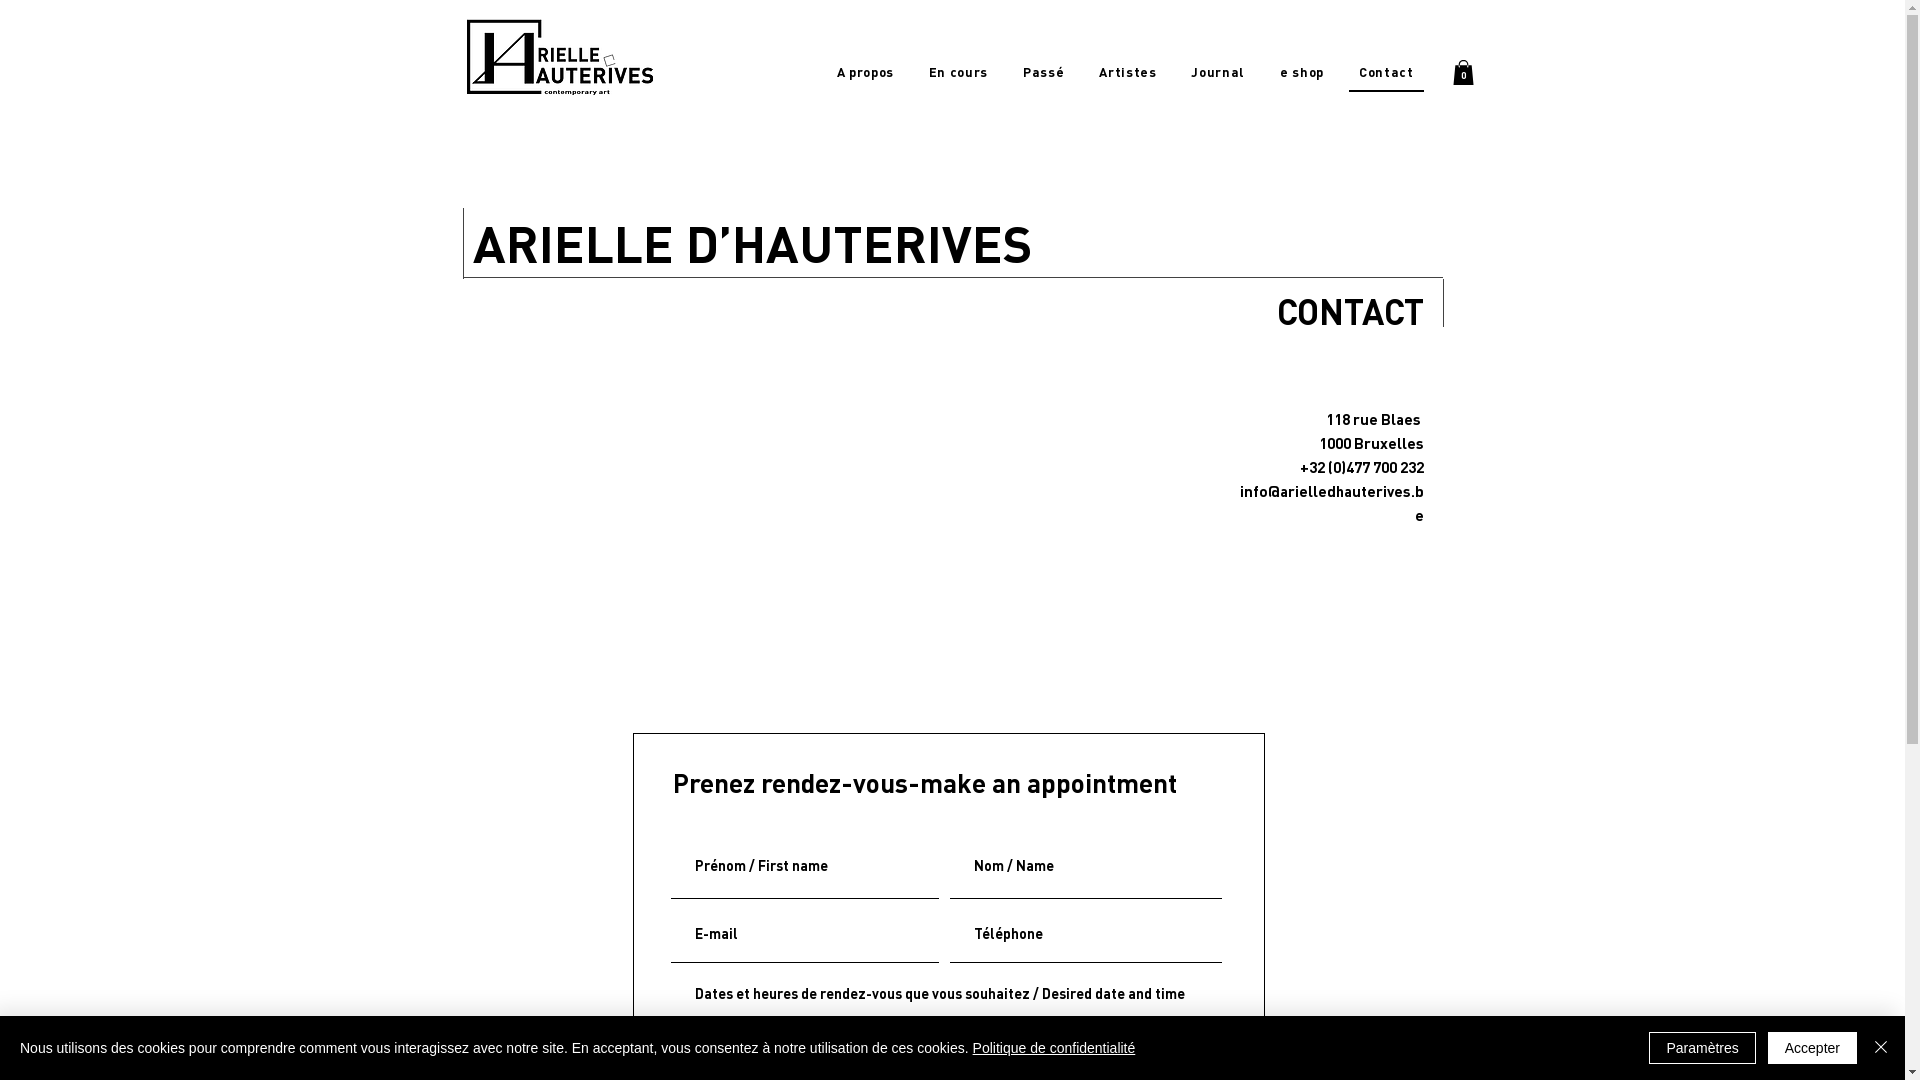 This screenshot has height=1080, width=1920. I want to click on Google Maps, so click(884, 535).